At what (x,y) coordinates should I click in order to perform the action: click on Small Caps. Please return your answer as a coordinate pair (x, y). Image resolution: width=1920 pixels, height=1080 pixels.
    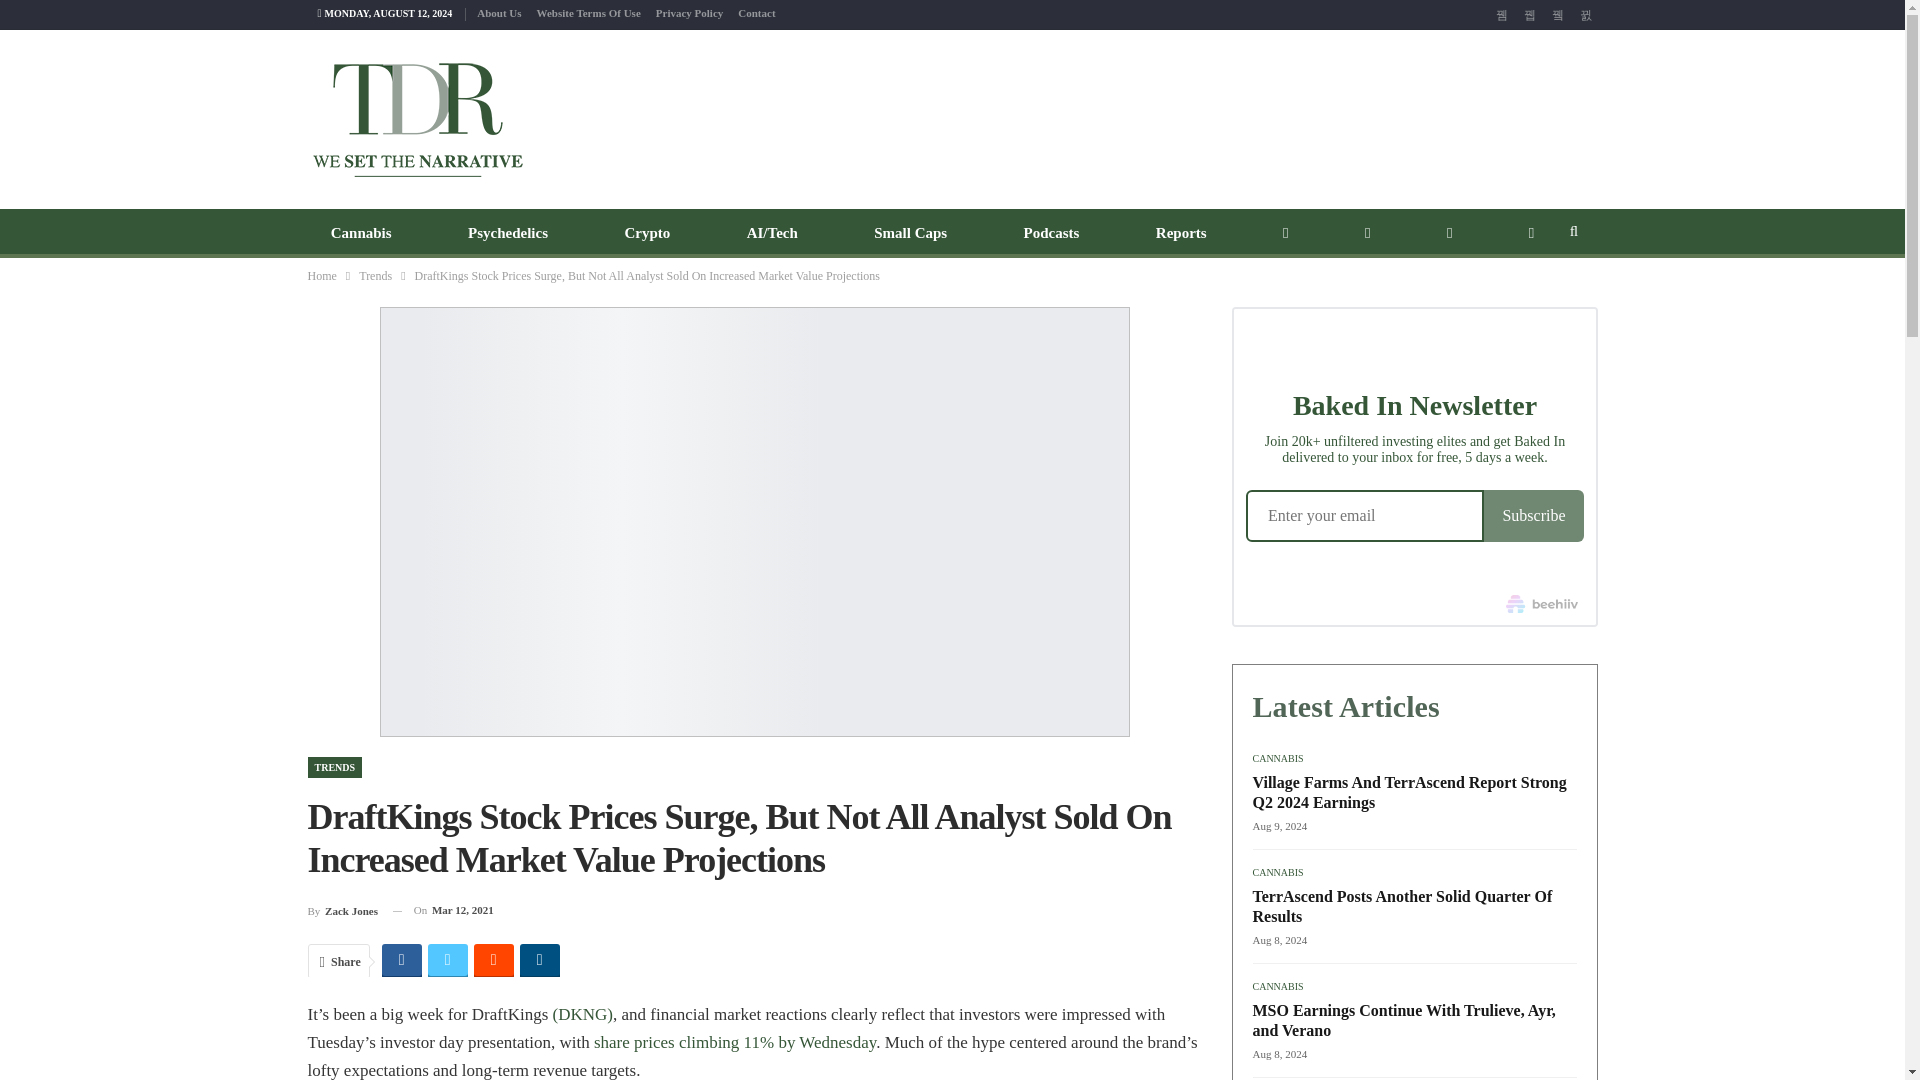
    Looking at the image, I should click on (910, 233).